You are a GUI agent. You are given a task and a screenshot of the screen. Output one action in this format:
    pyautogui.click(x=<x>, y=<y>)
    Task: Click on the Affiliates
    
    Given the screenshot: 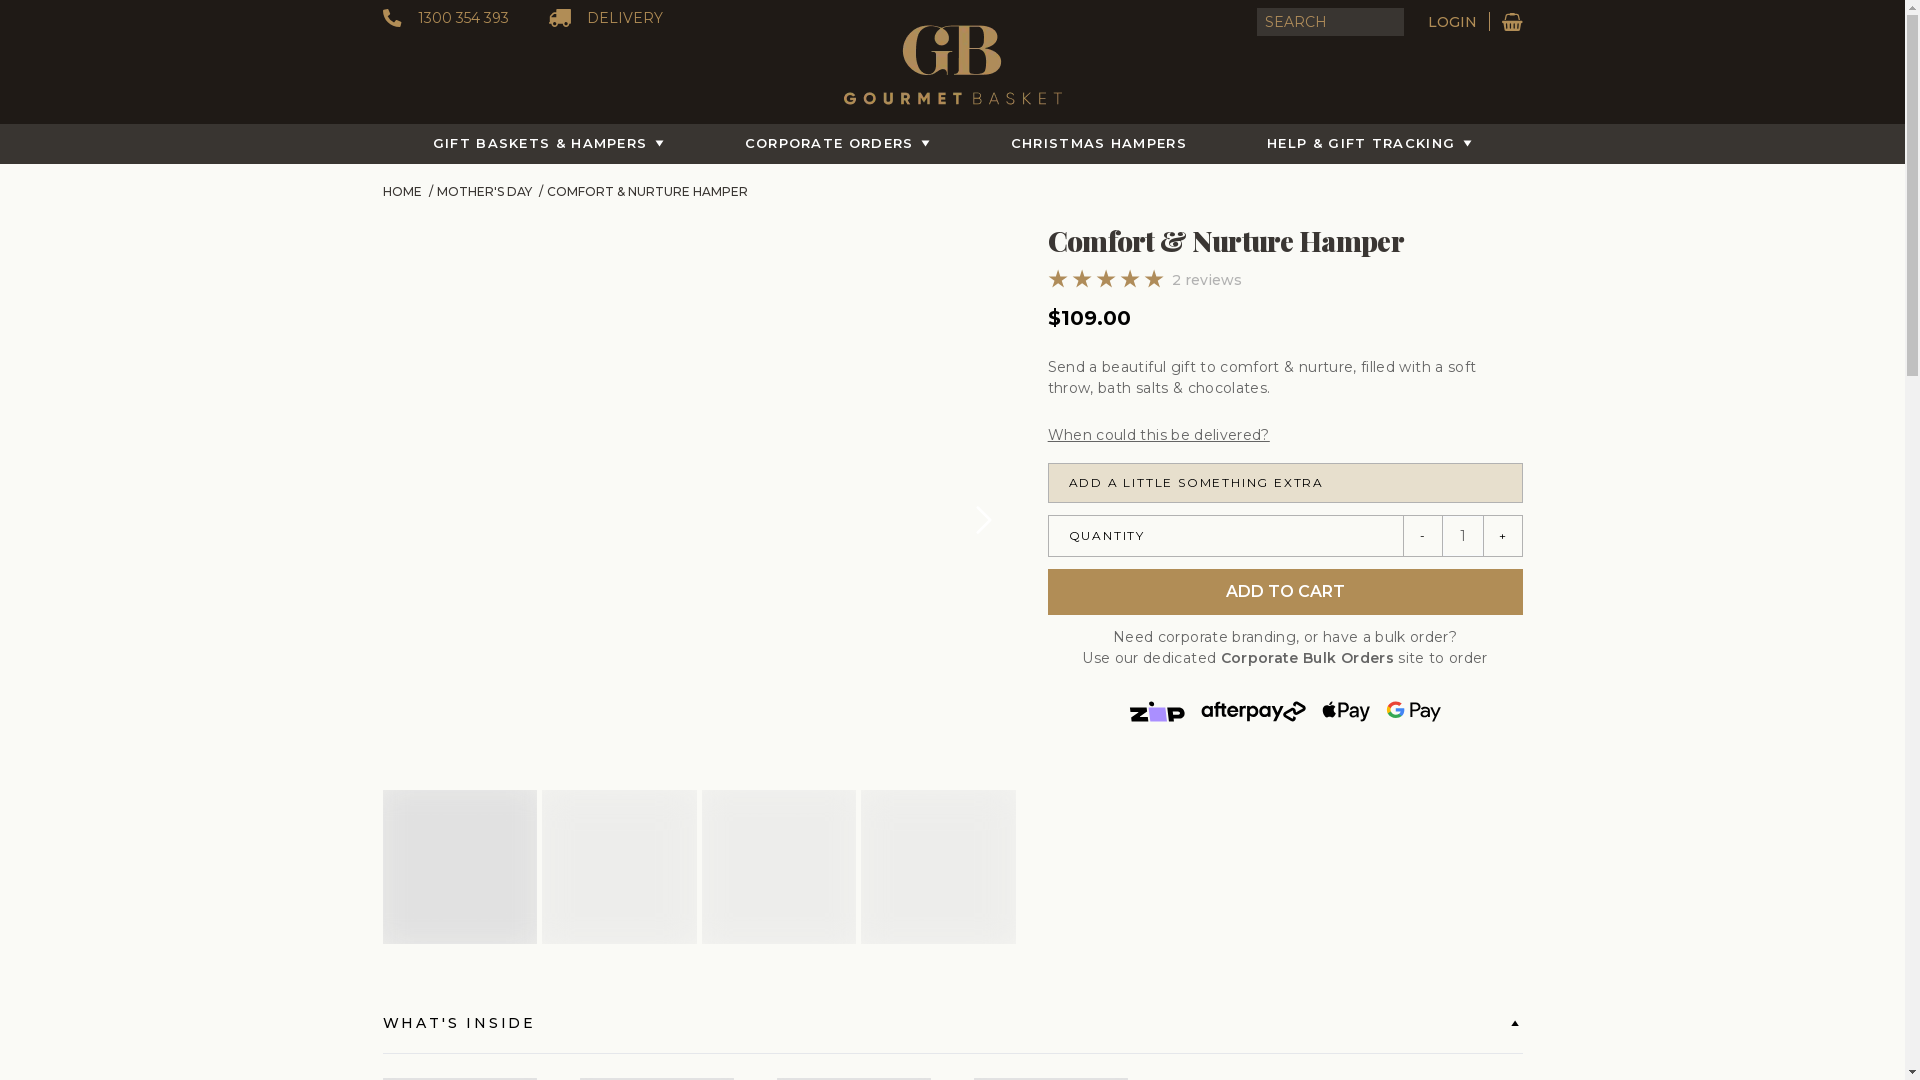 What is the action you would take?
    pyautogui.click(x=406, y=776)
    